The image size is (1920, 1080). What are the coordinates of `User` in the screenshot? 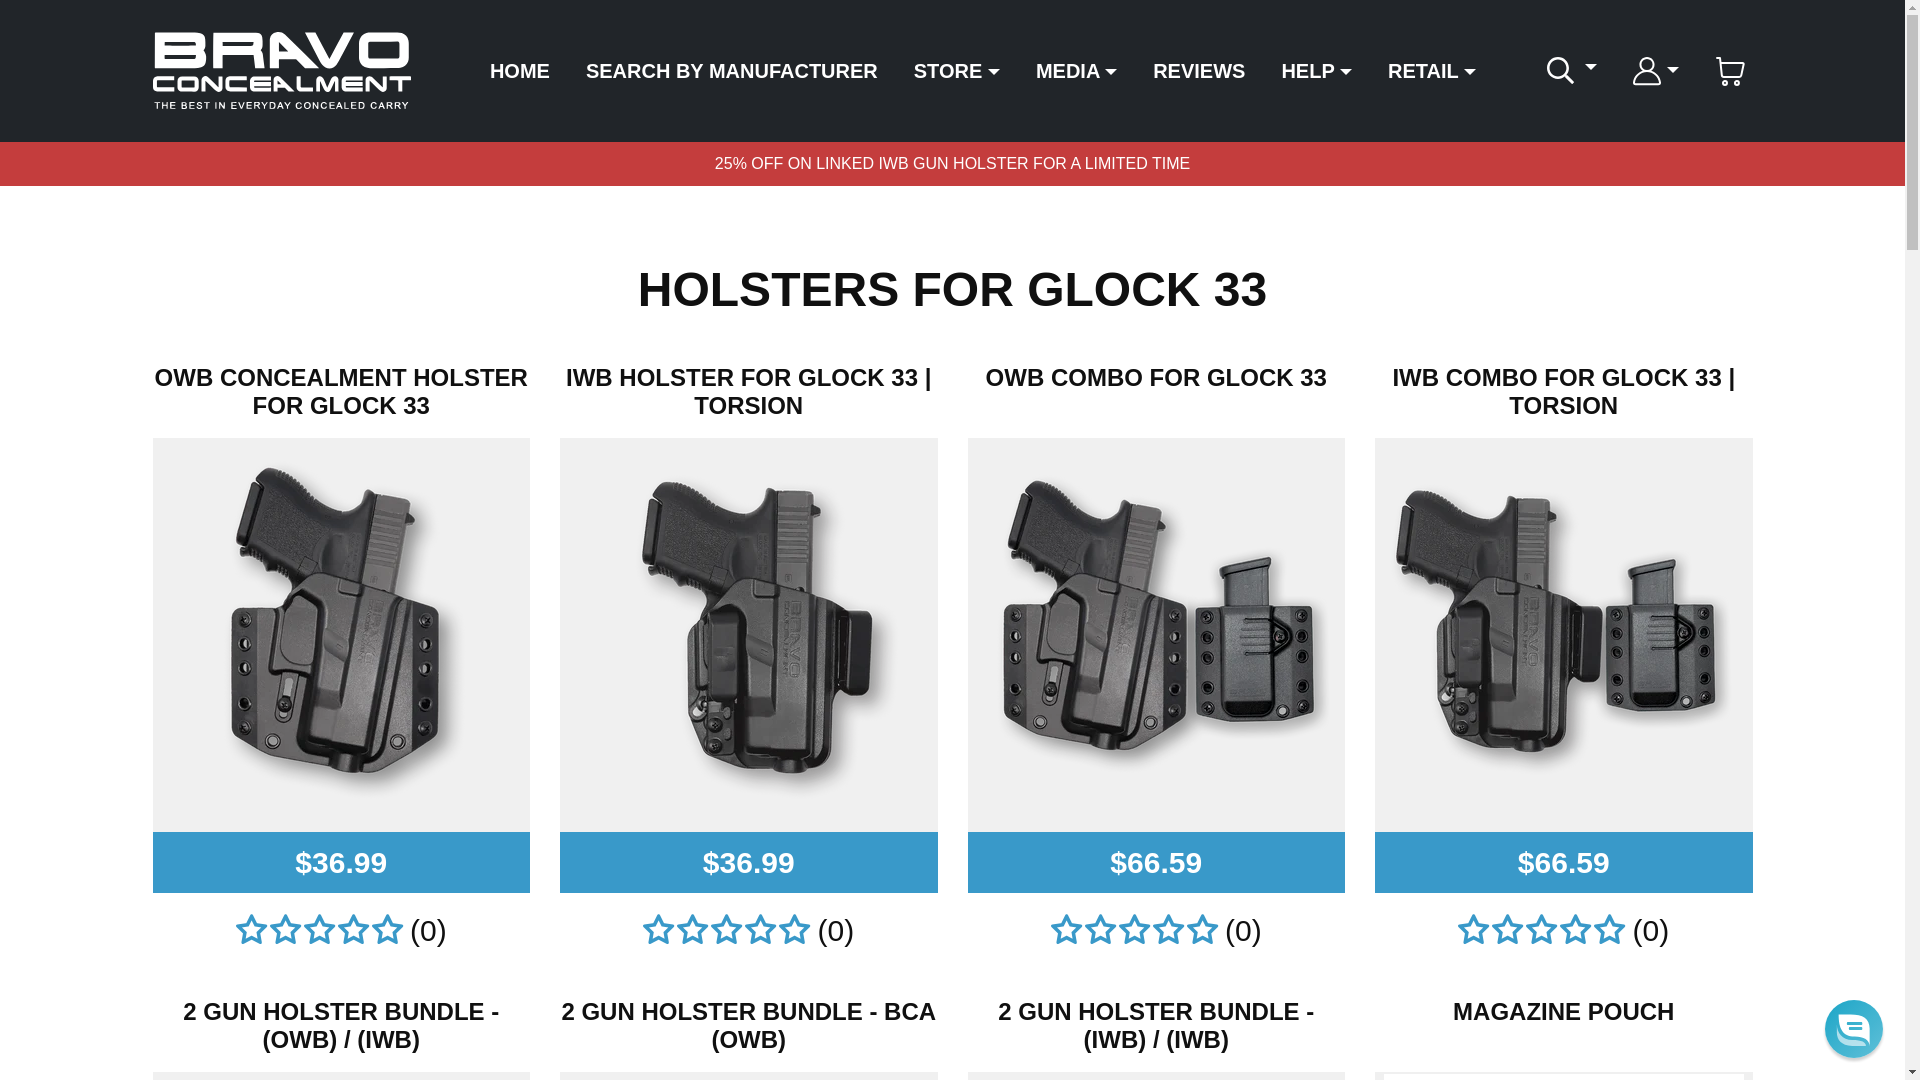 It's located at (1646, 70).